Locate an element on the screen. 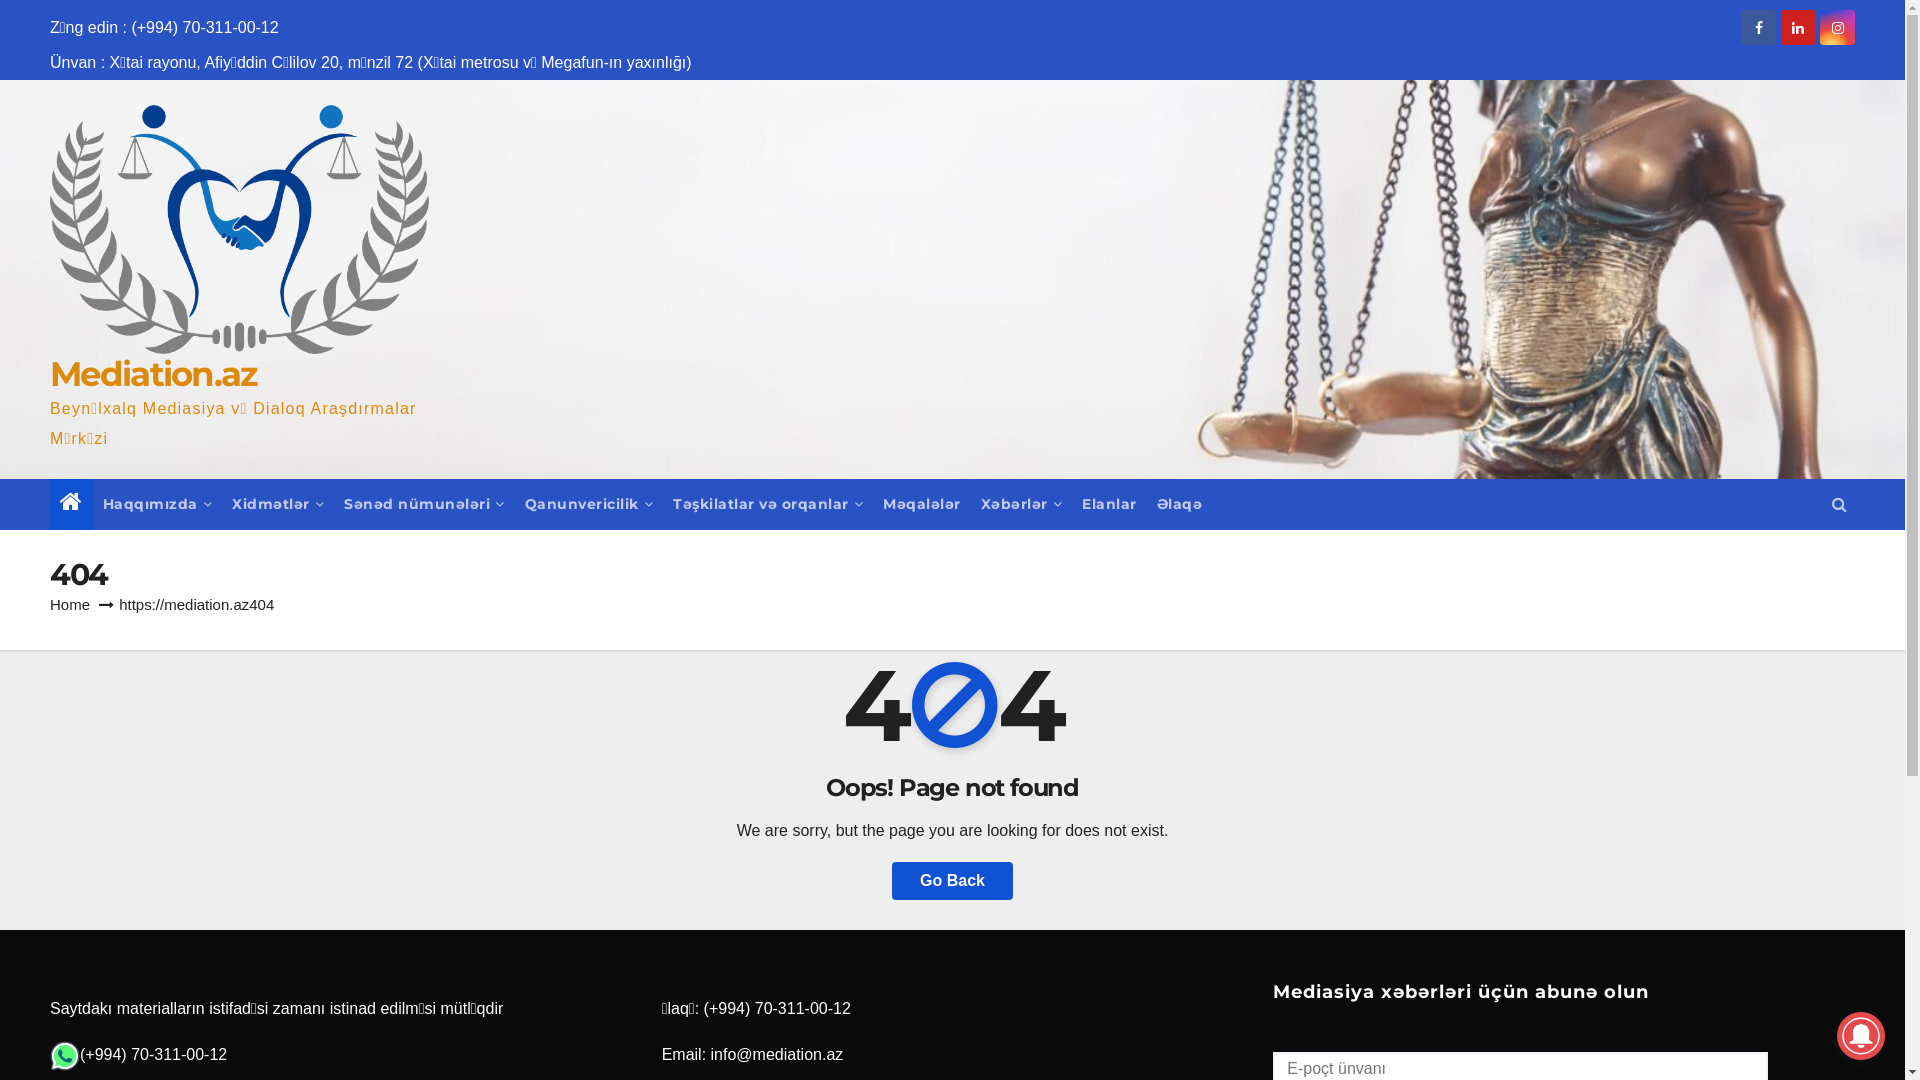  Qanunvericilik is located at coordinates (588, 504).